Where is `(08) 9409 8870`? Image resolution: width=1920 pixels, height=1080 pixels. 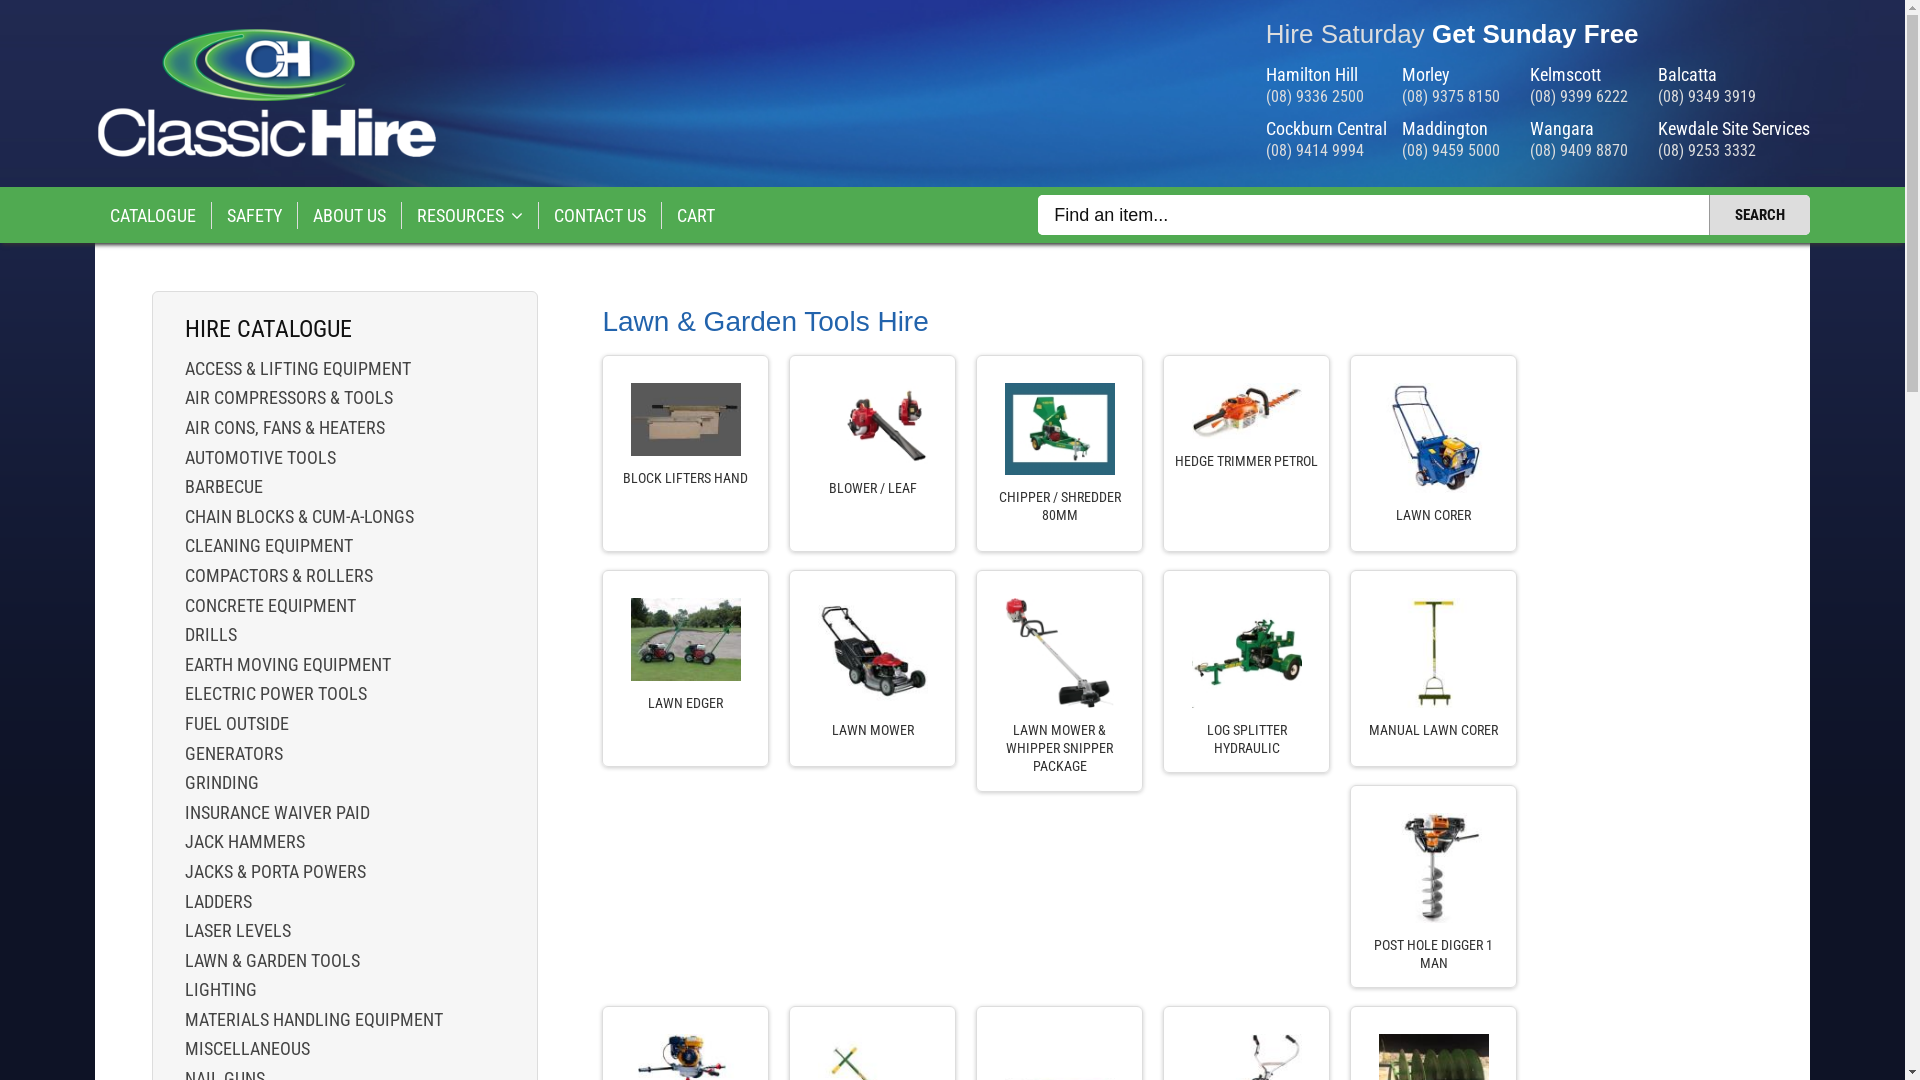
(08) 9409 8870 is located at coordinates (1579, 150).